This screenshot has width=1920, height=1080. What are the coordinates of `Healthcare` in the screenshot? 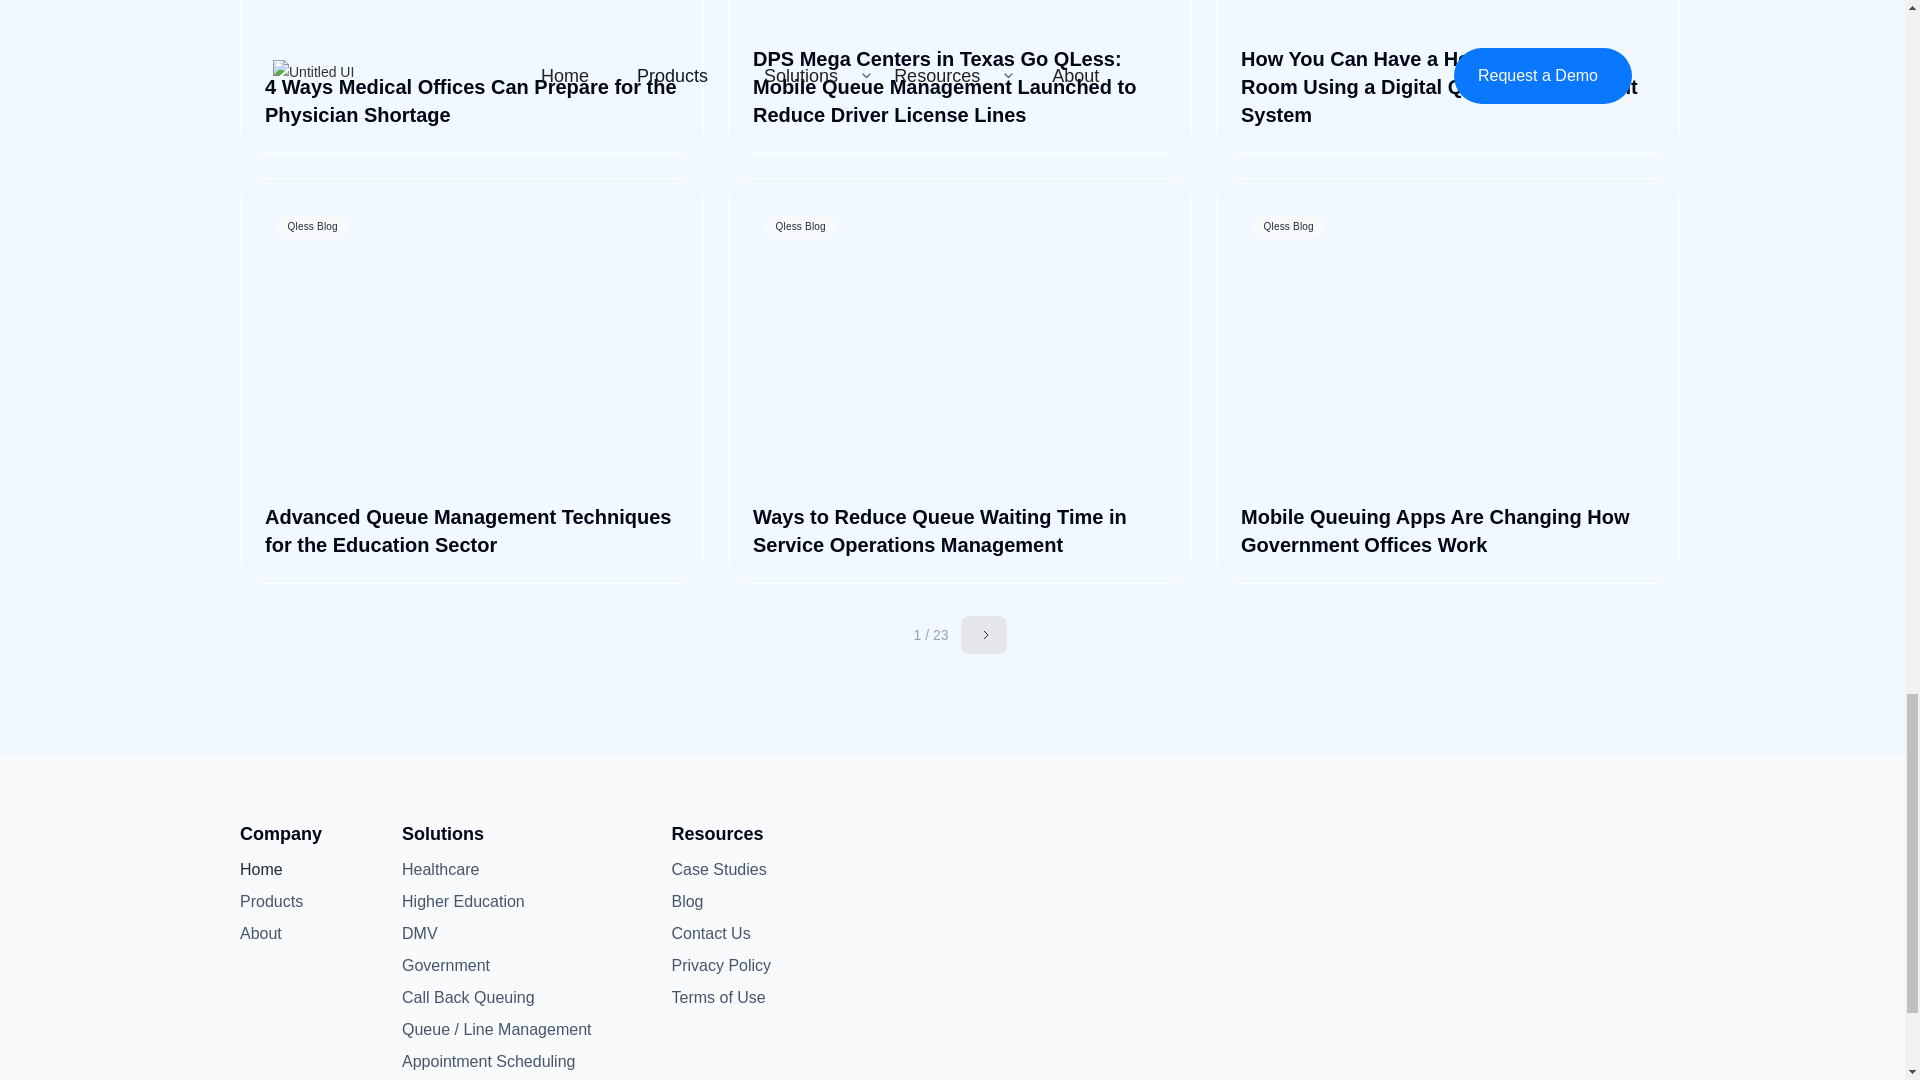 It's located at (440, 870).